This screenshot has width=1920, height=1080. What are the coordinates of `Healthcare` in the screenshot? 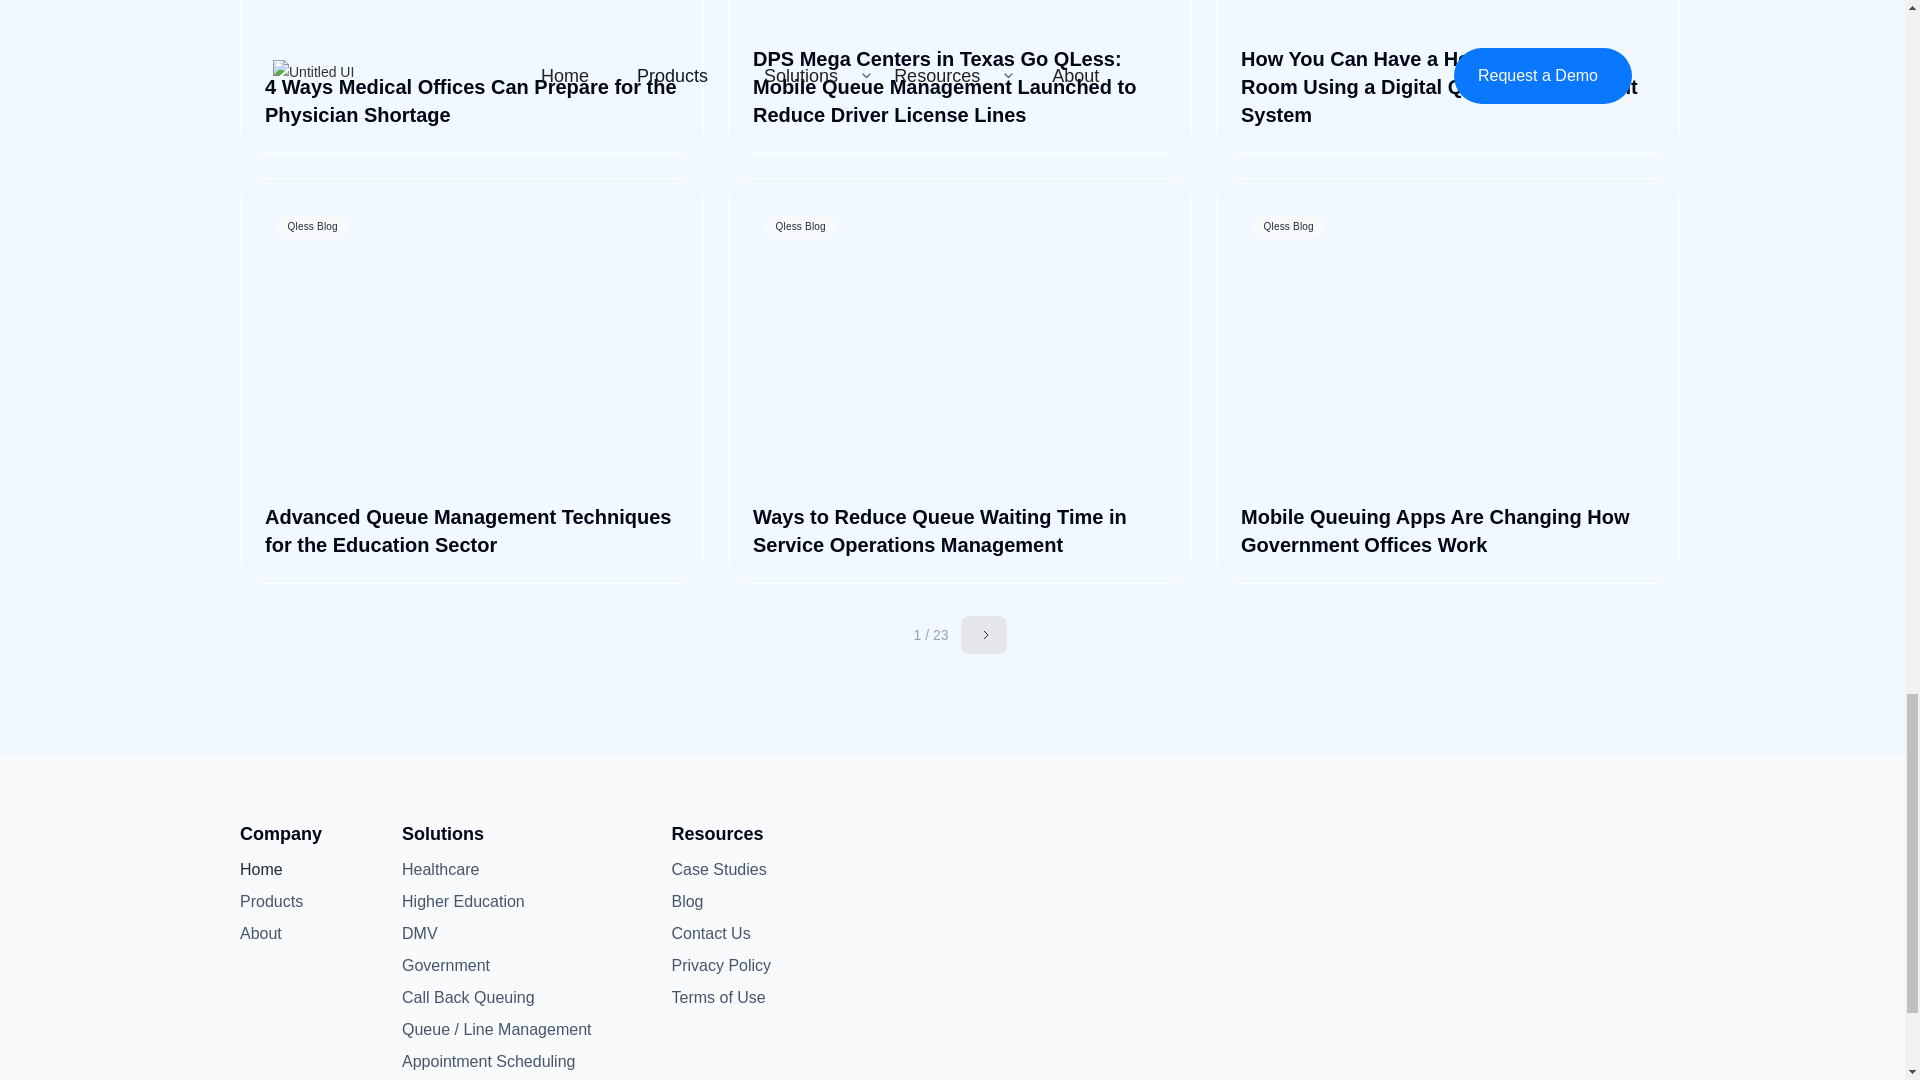 It's located at (440, 870).